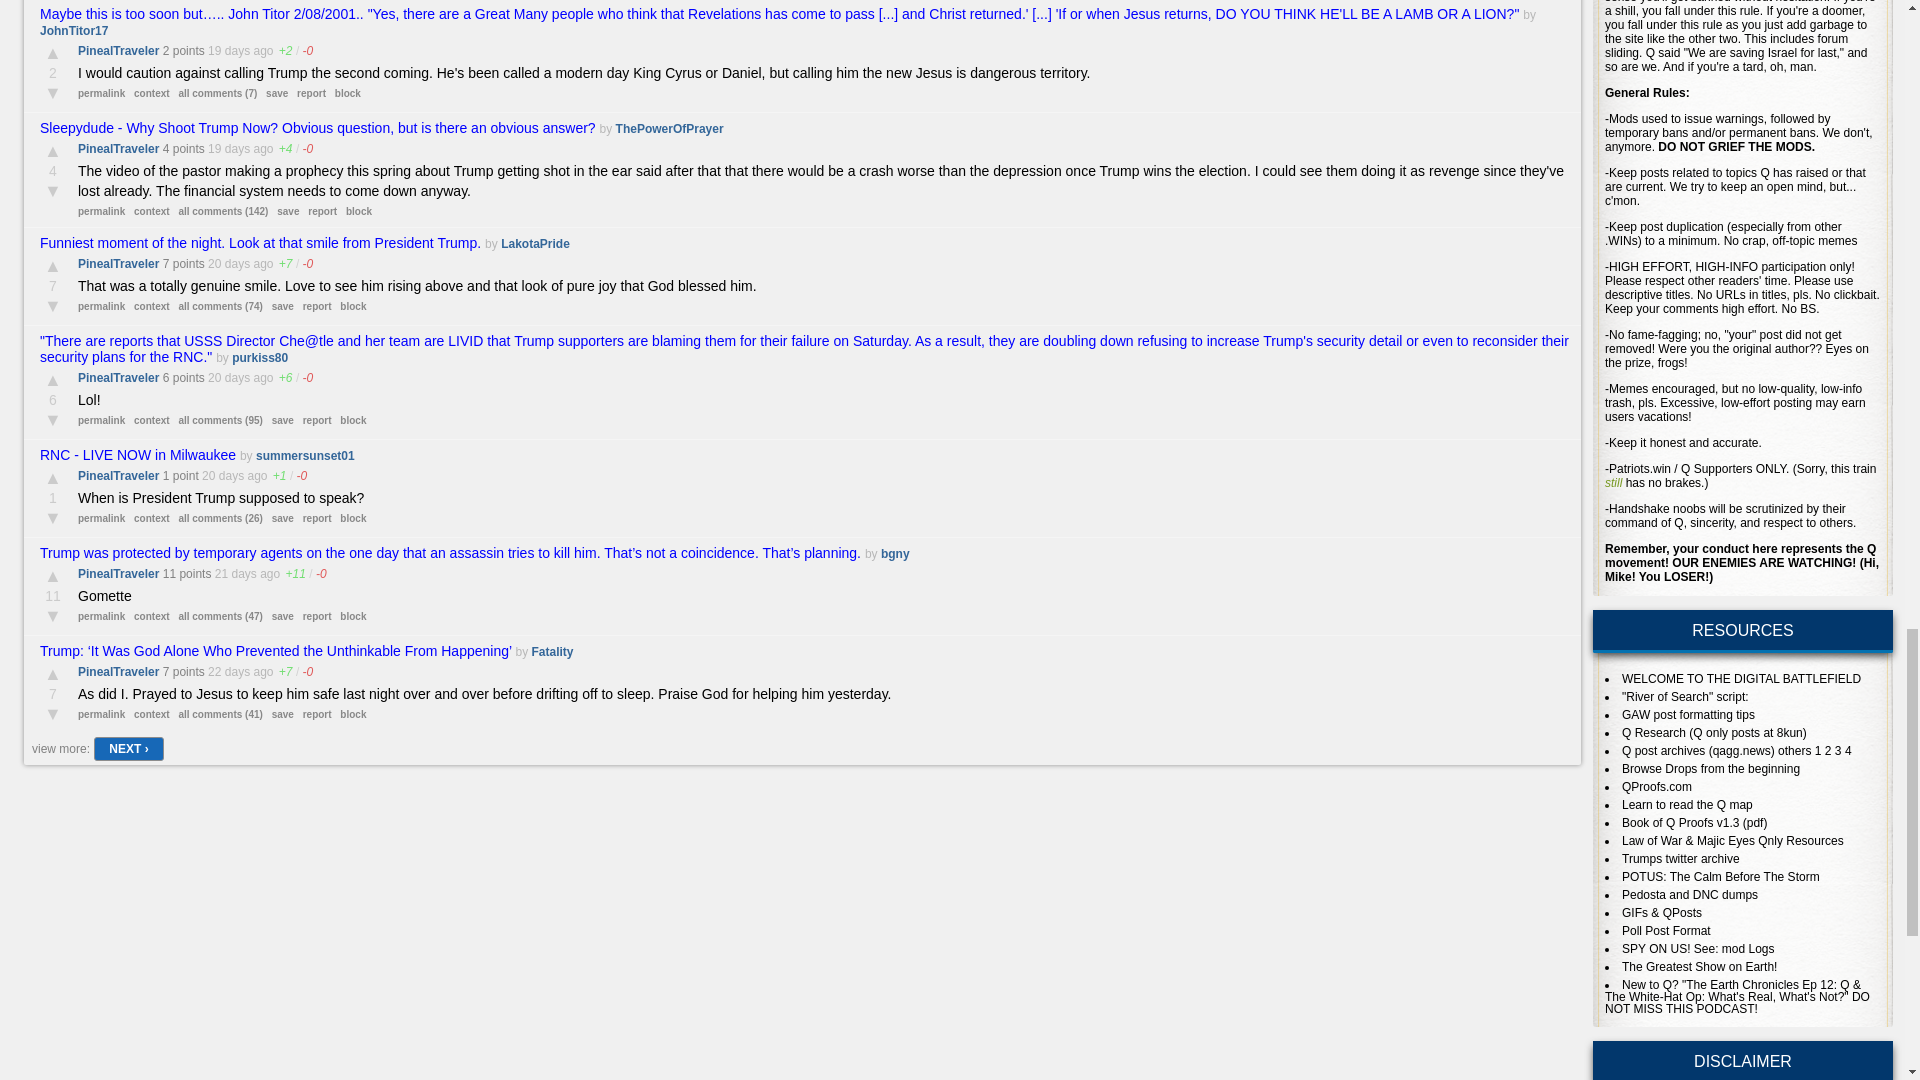 The image size is (1920, 1080). What do you see at coordinates (228, 148) in the screenshot?
I see `Tue Jul 16 21:58:29 GMT 2024` at bounding box center [228, 148].